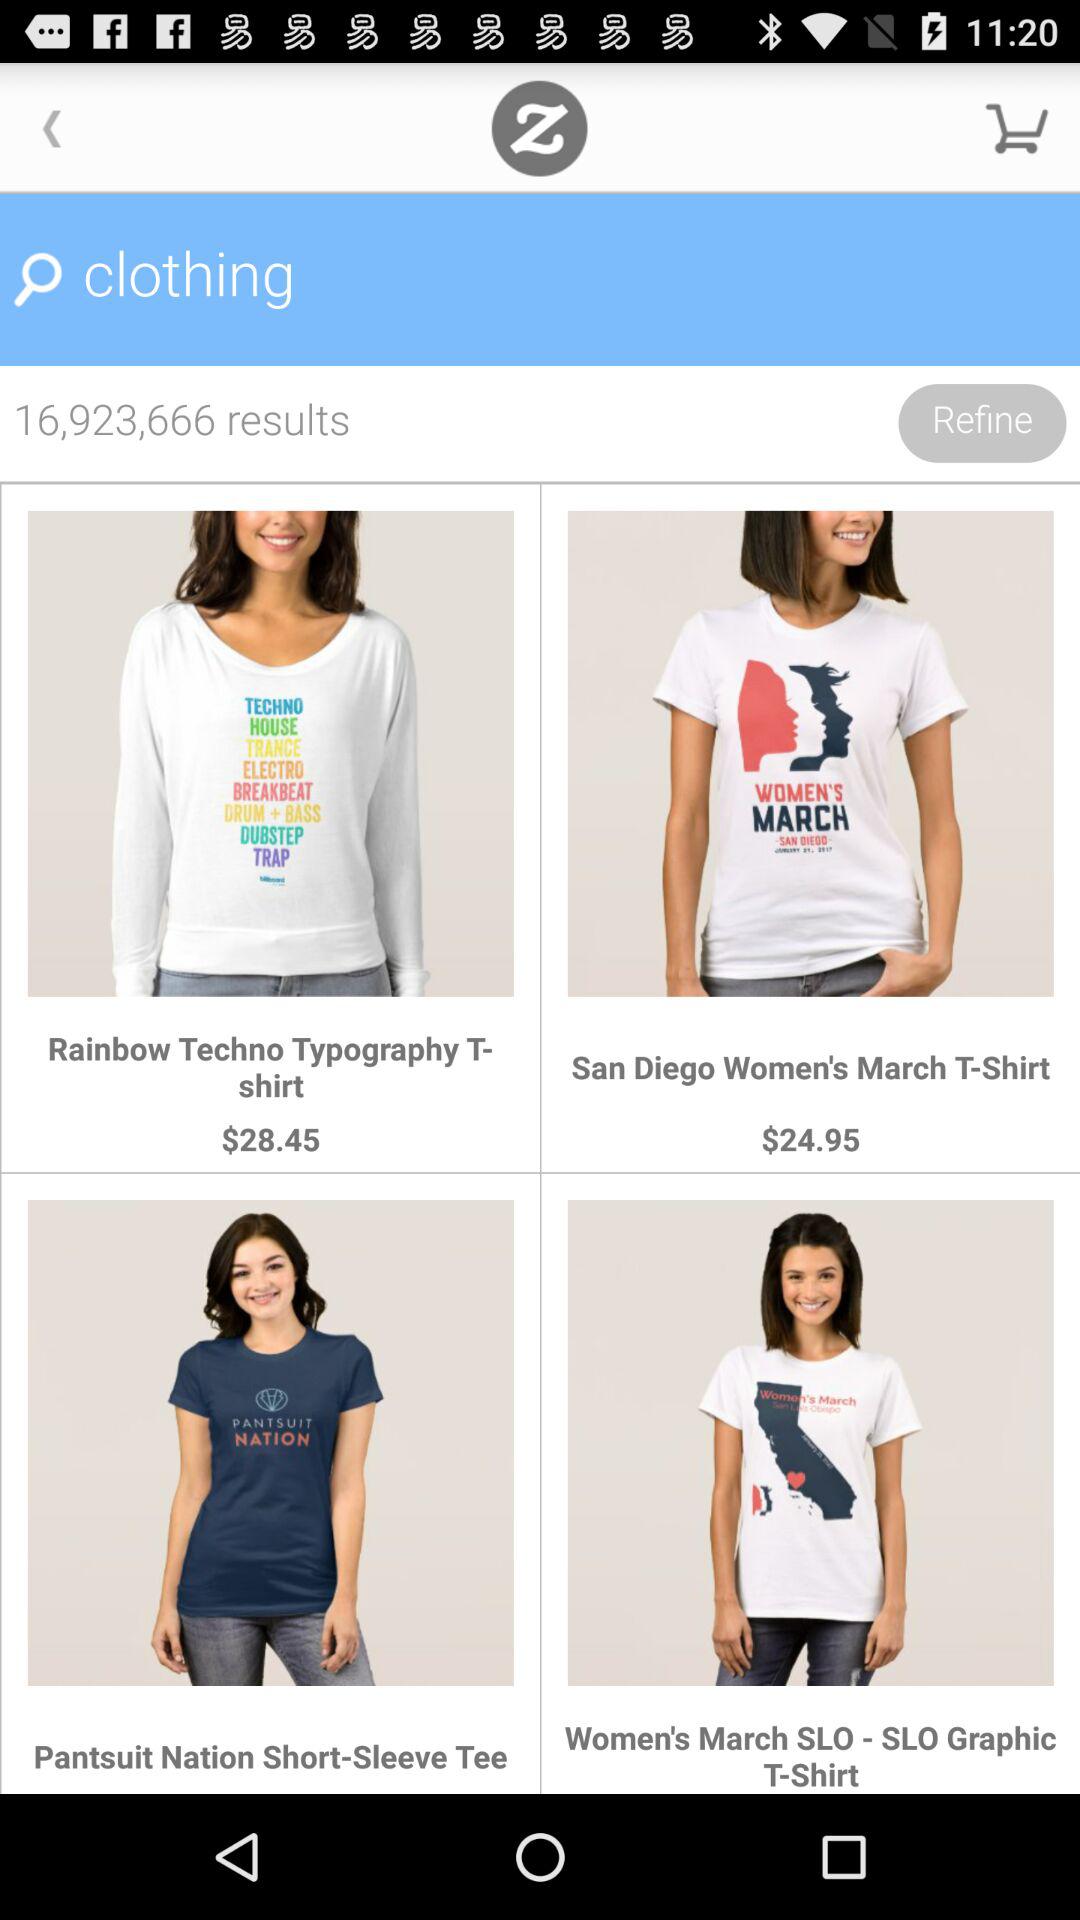 This screenshot has height=1920, width=1080. Describe the element at coordinates (1017, 128) in the screenshot. I see `open cart` at that location.